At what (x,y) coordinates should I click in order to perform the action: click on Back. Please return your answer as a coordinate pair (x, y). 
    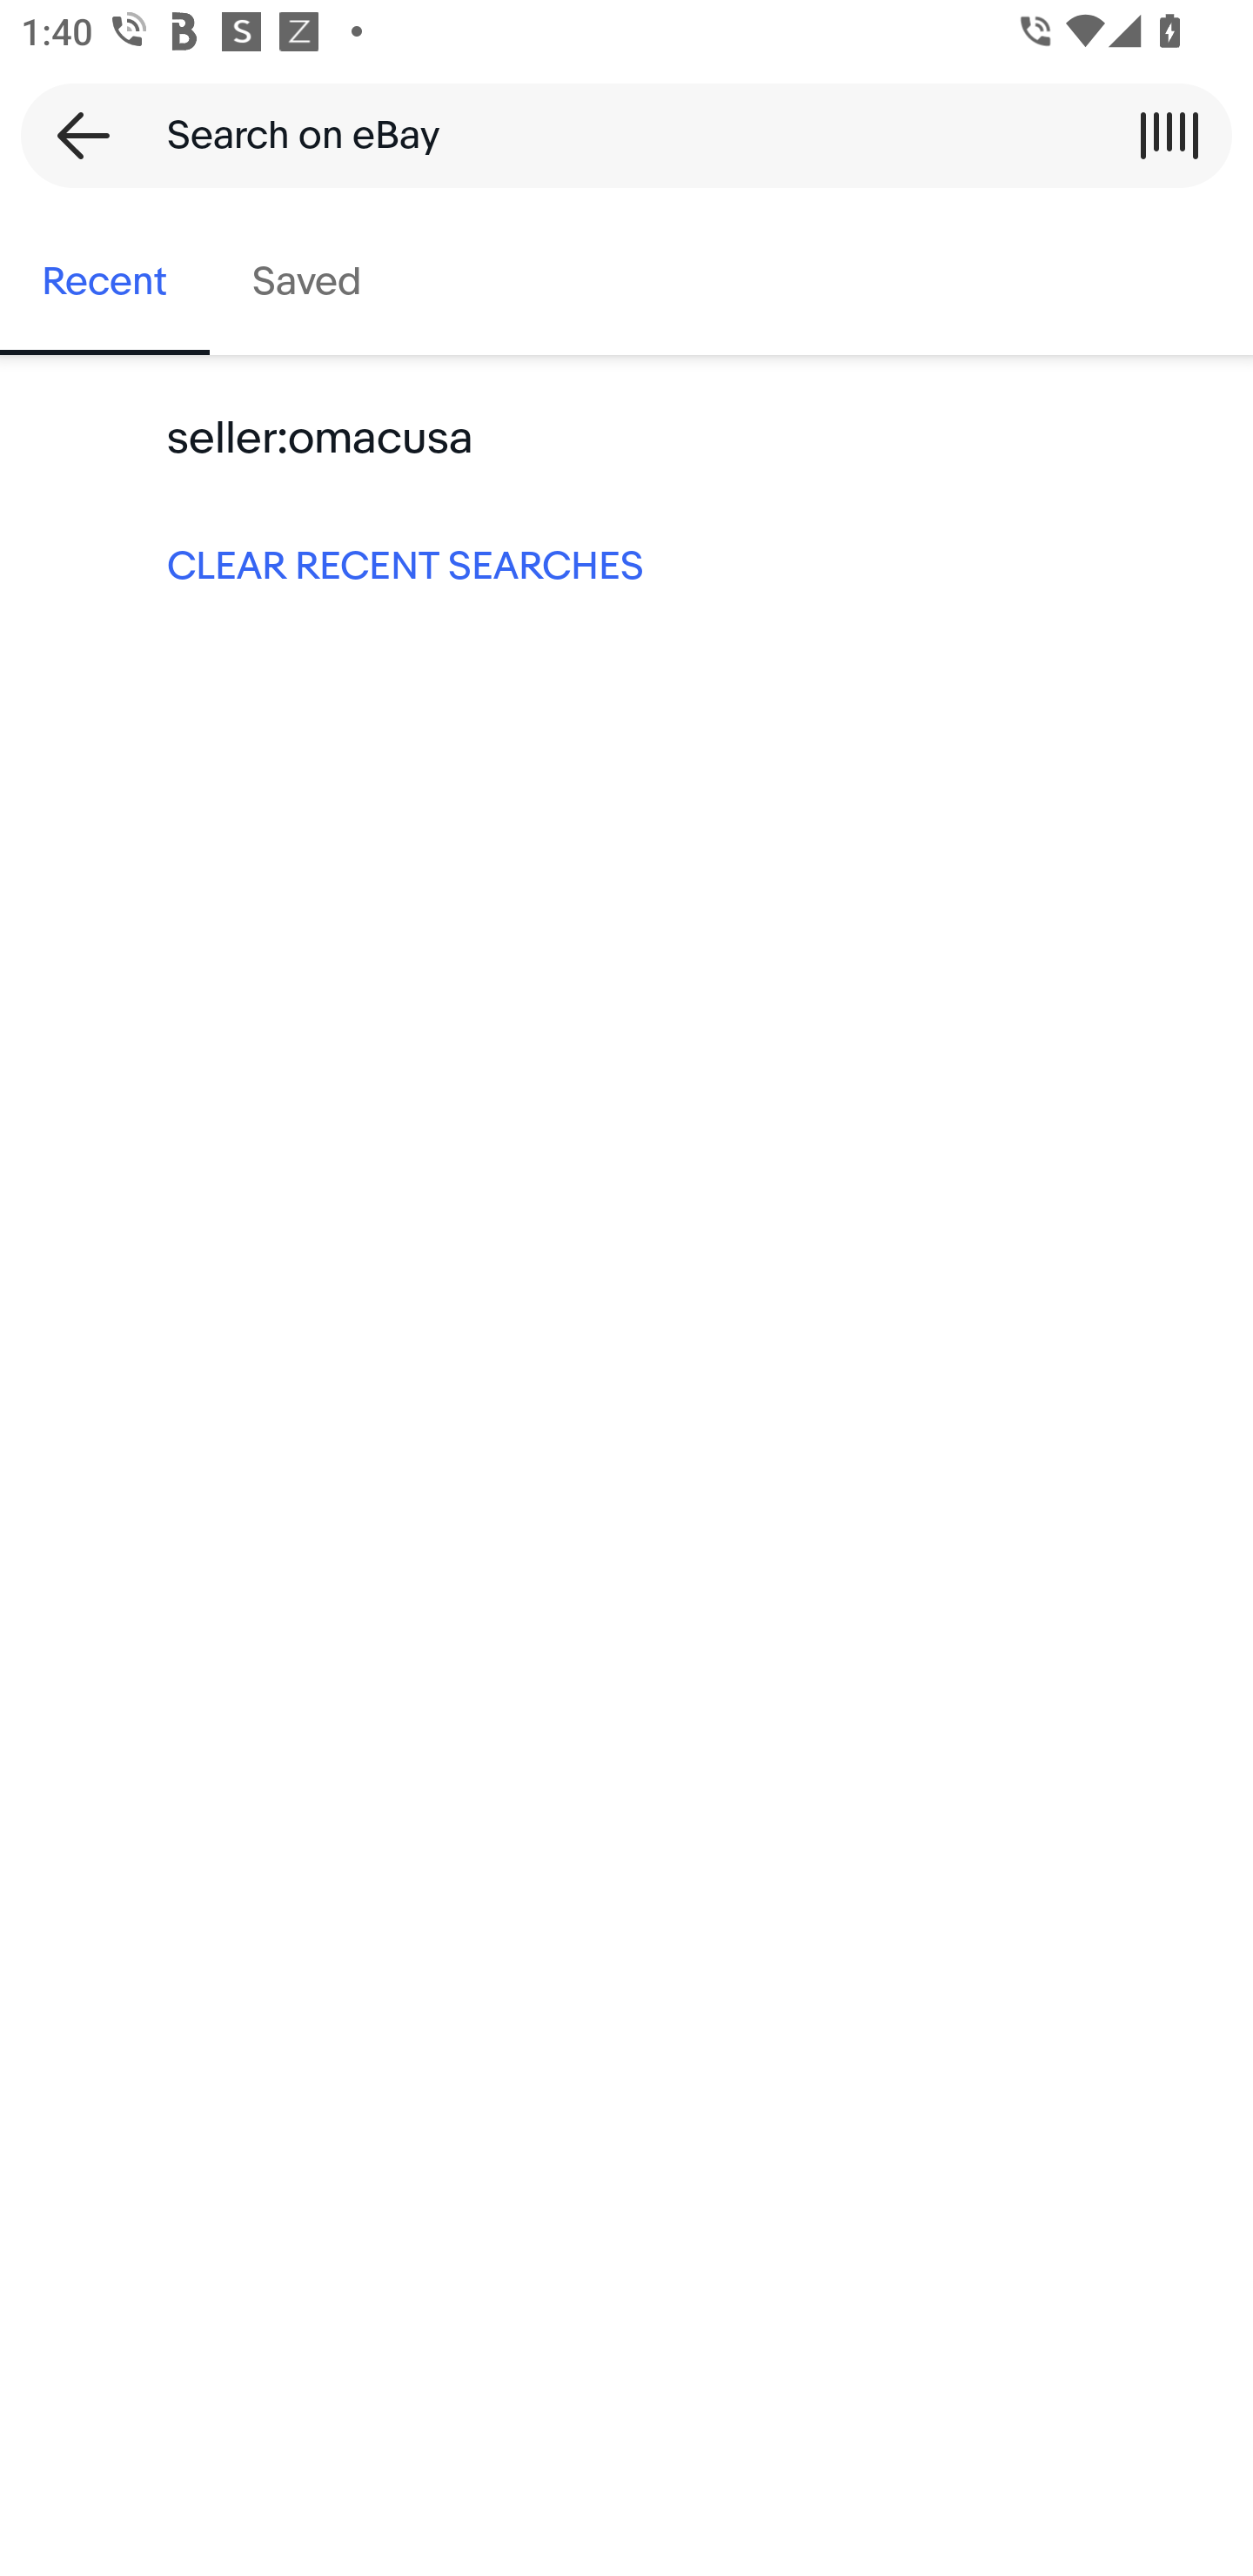
    Looking at the image, I should click on (73, 135).